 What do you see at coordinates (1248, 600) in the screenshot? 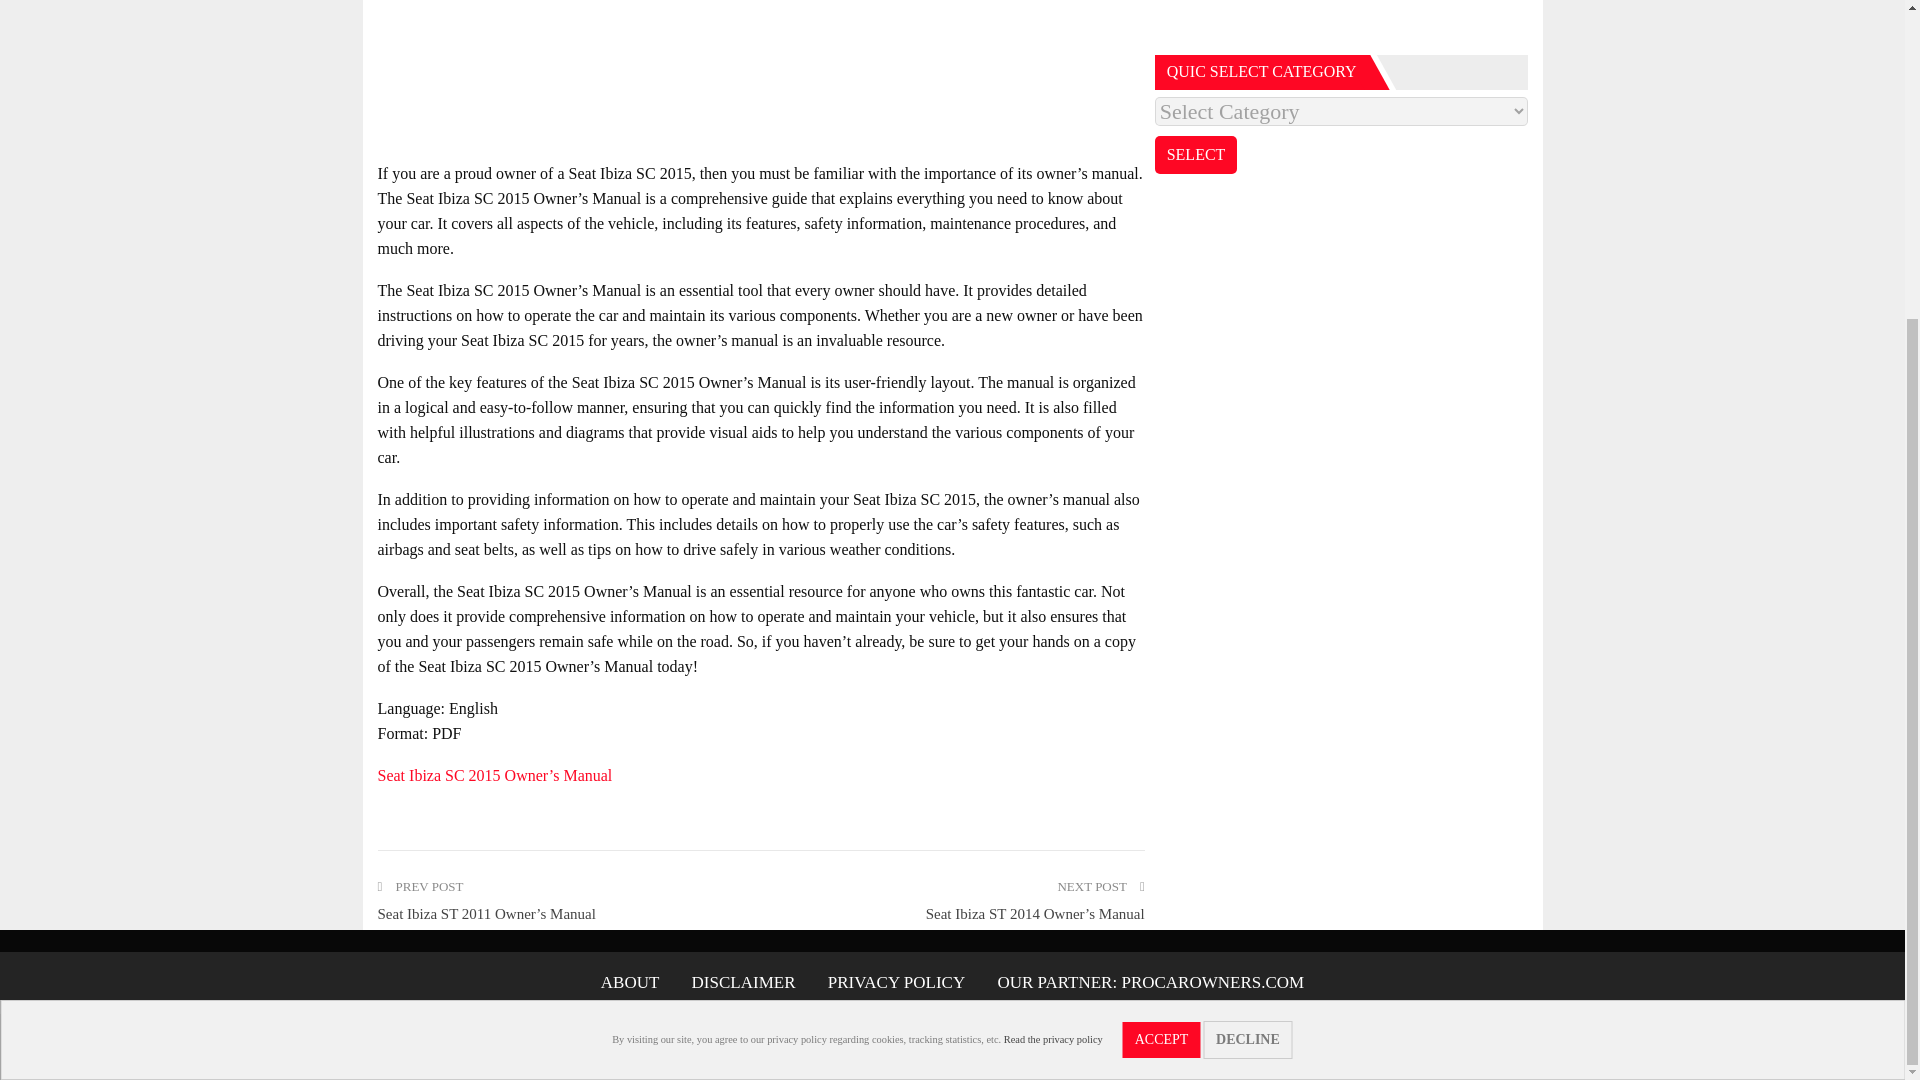
I see `DECLINE` at bounding box center [1248, 600].